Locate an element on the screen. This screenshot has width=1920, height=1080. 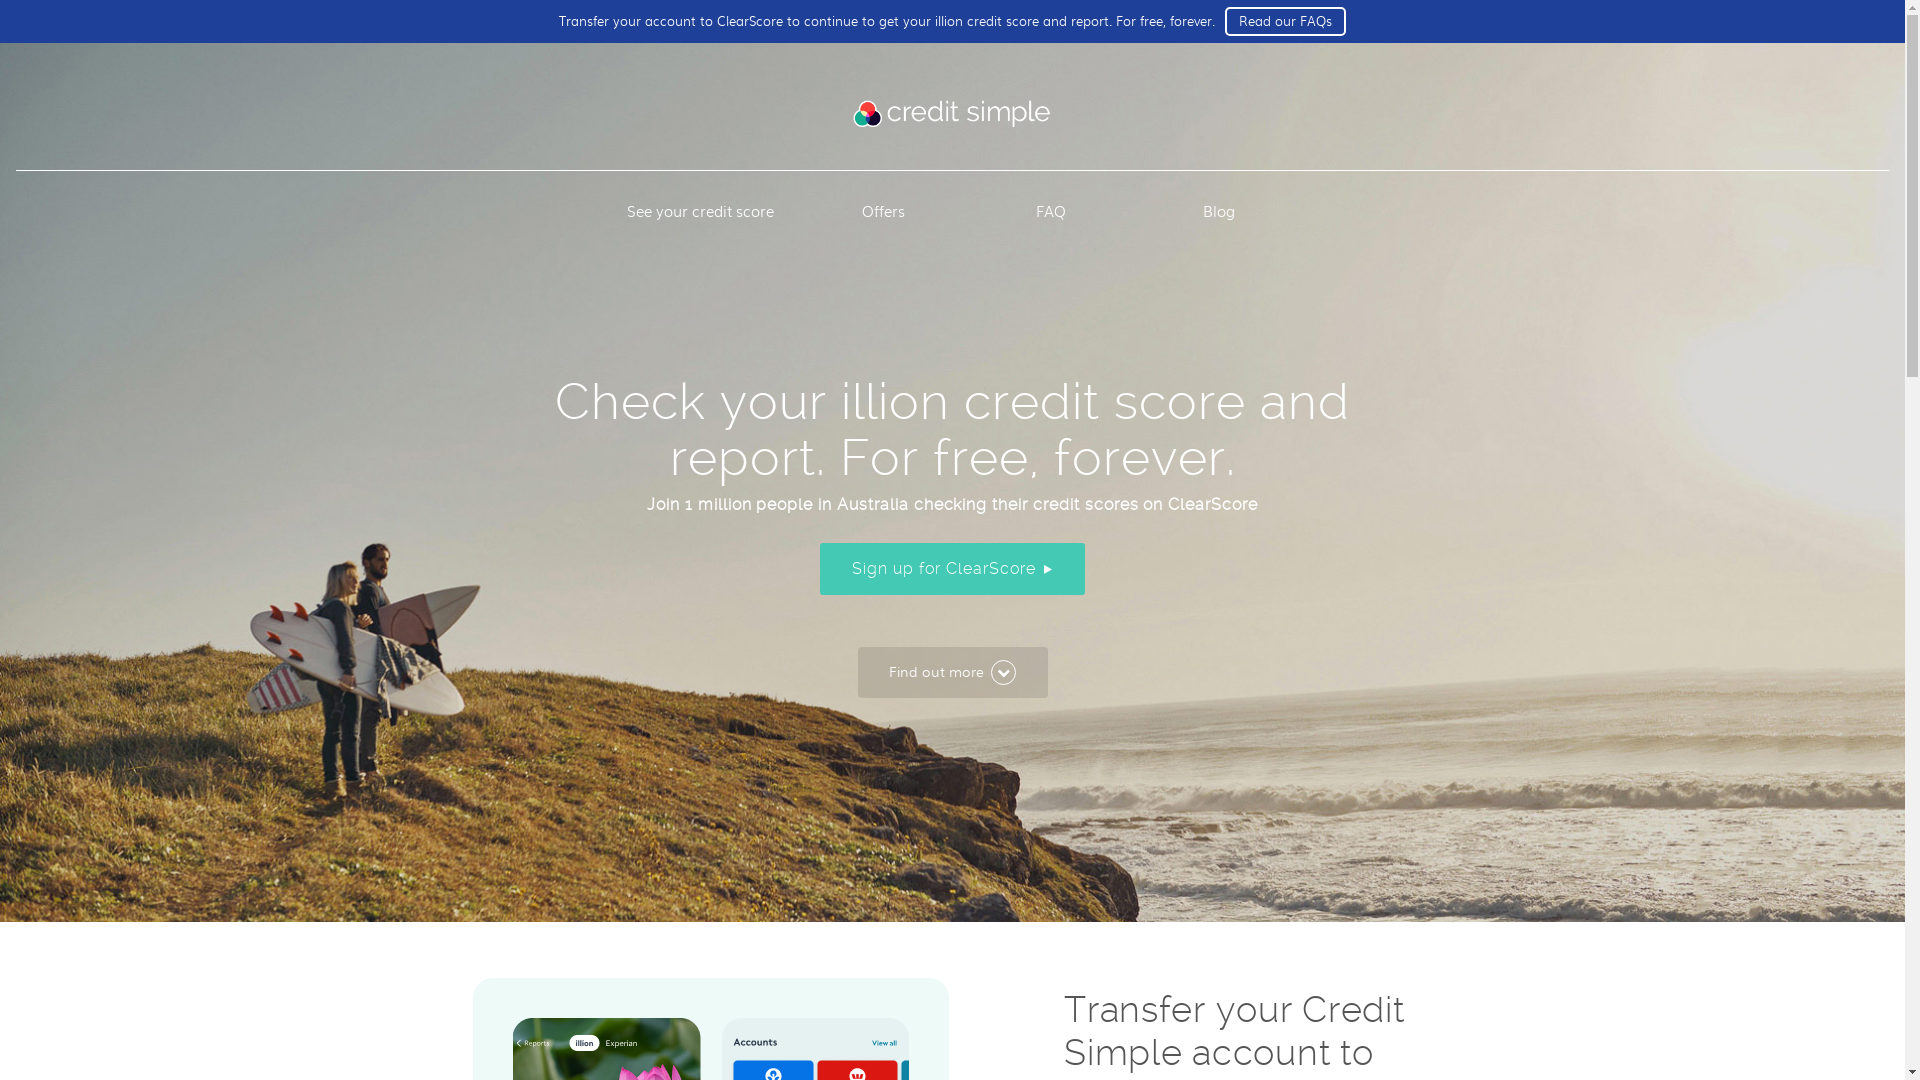
Read our FAQs is located at coordinates (1286, 22).